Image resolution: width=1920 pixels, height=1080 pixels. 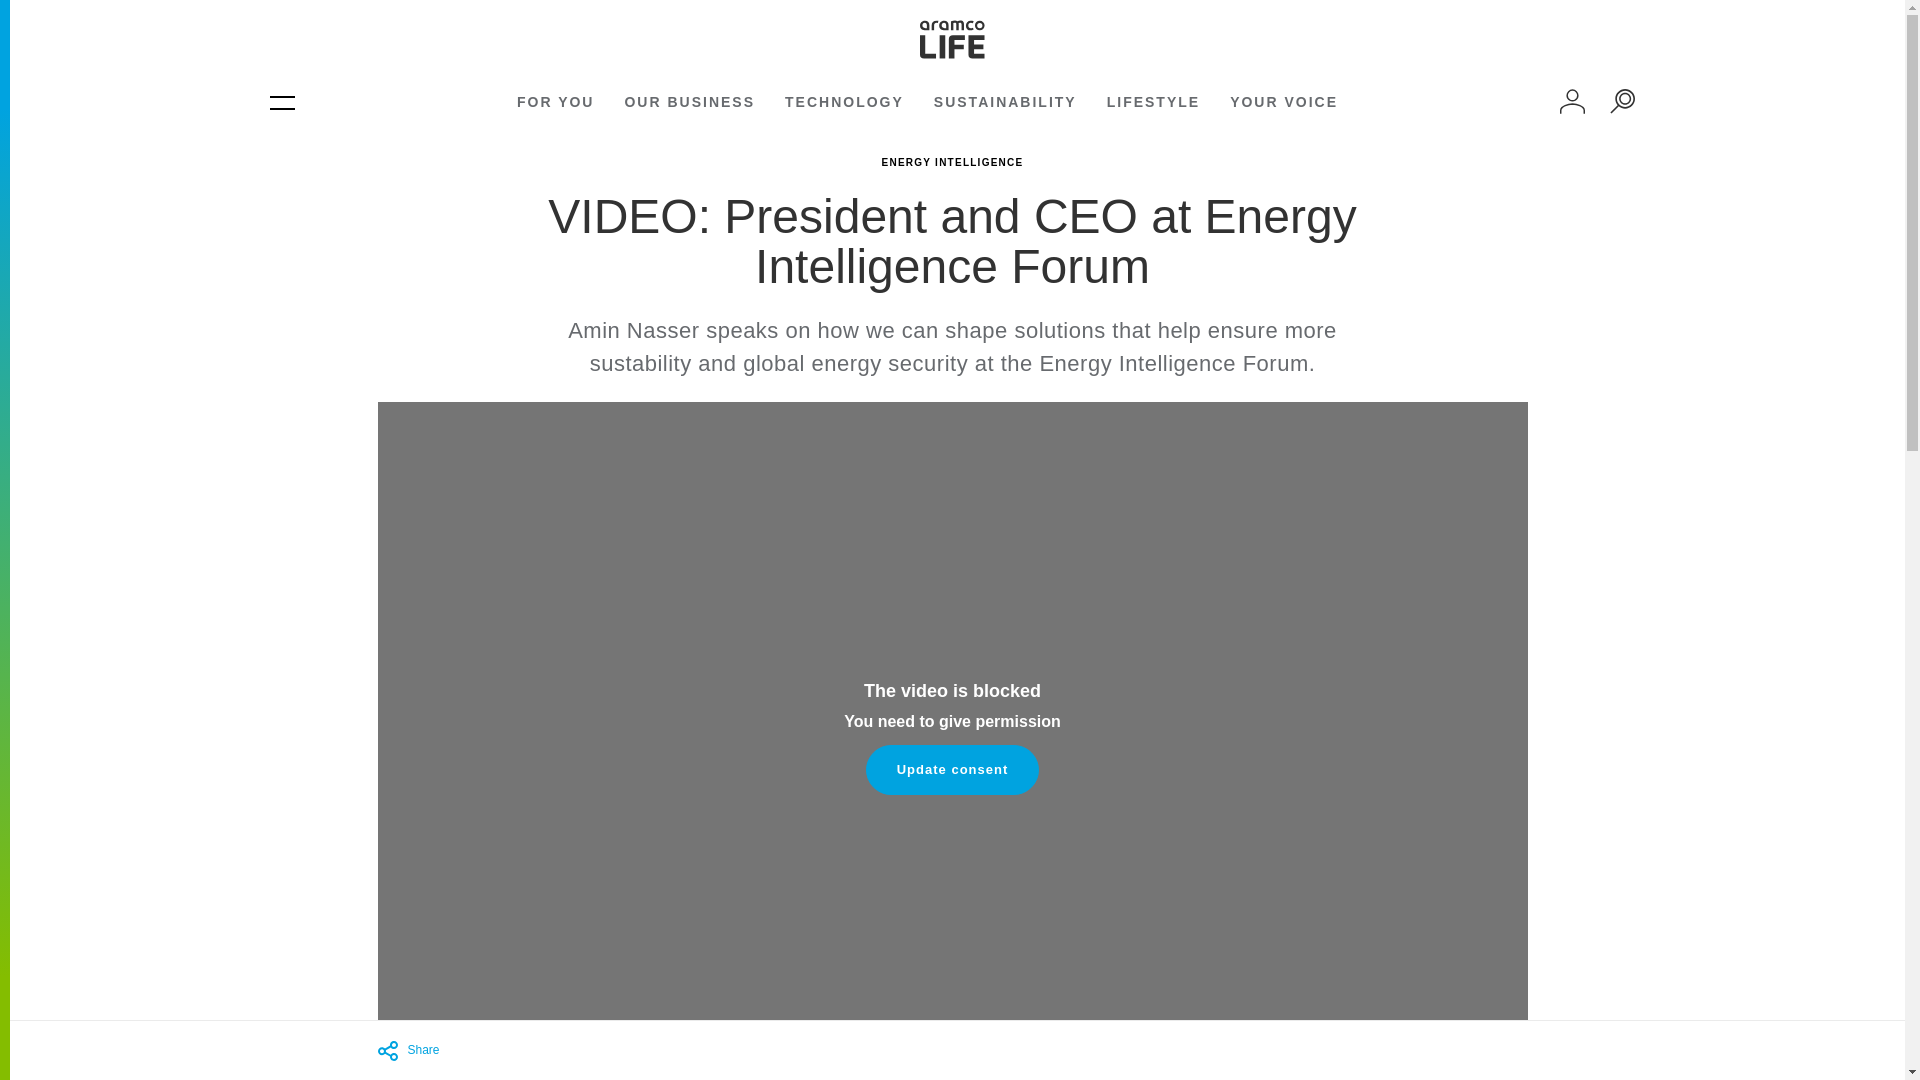 What do you see at coordinates (952, 770) in the screenshot?
I see `Update consent` at bounding box center [952, 770].